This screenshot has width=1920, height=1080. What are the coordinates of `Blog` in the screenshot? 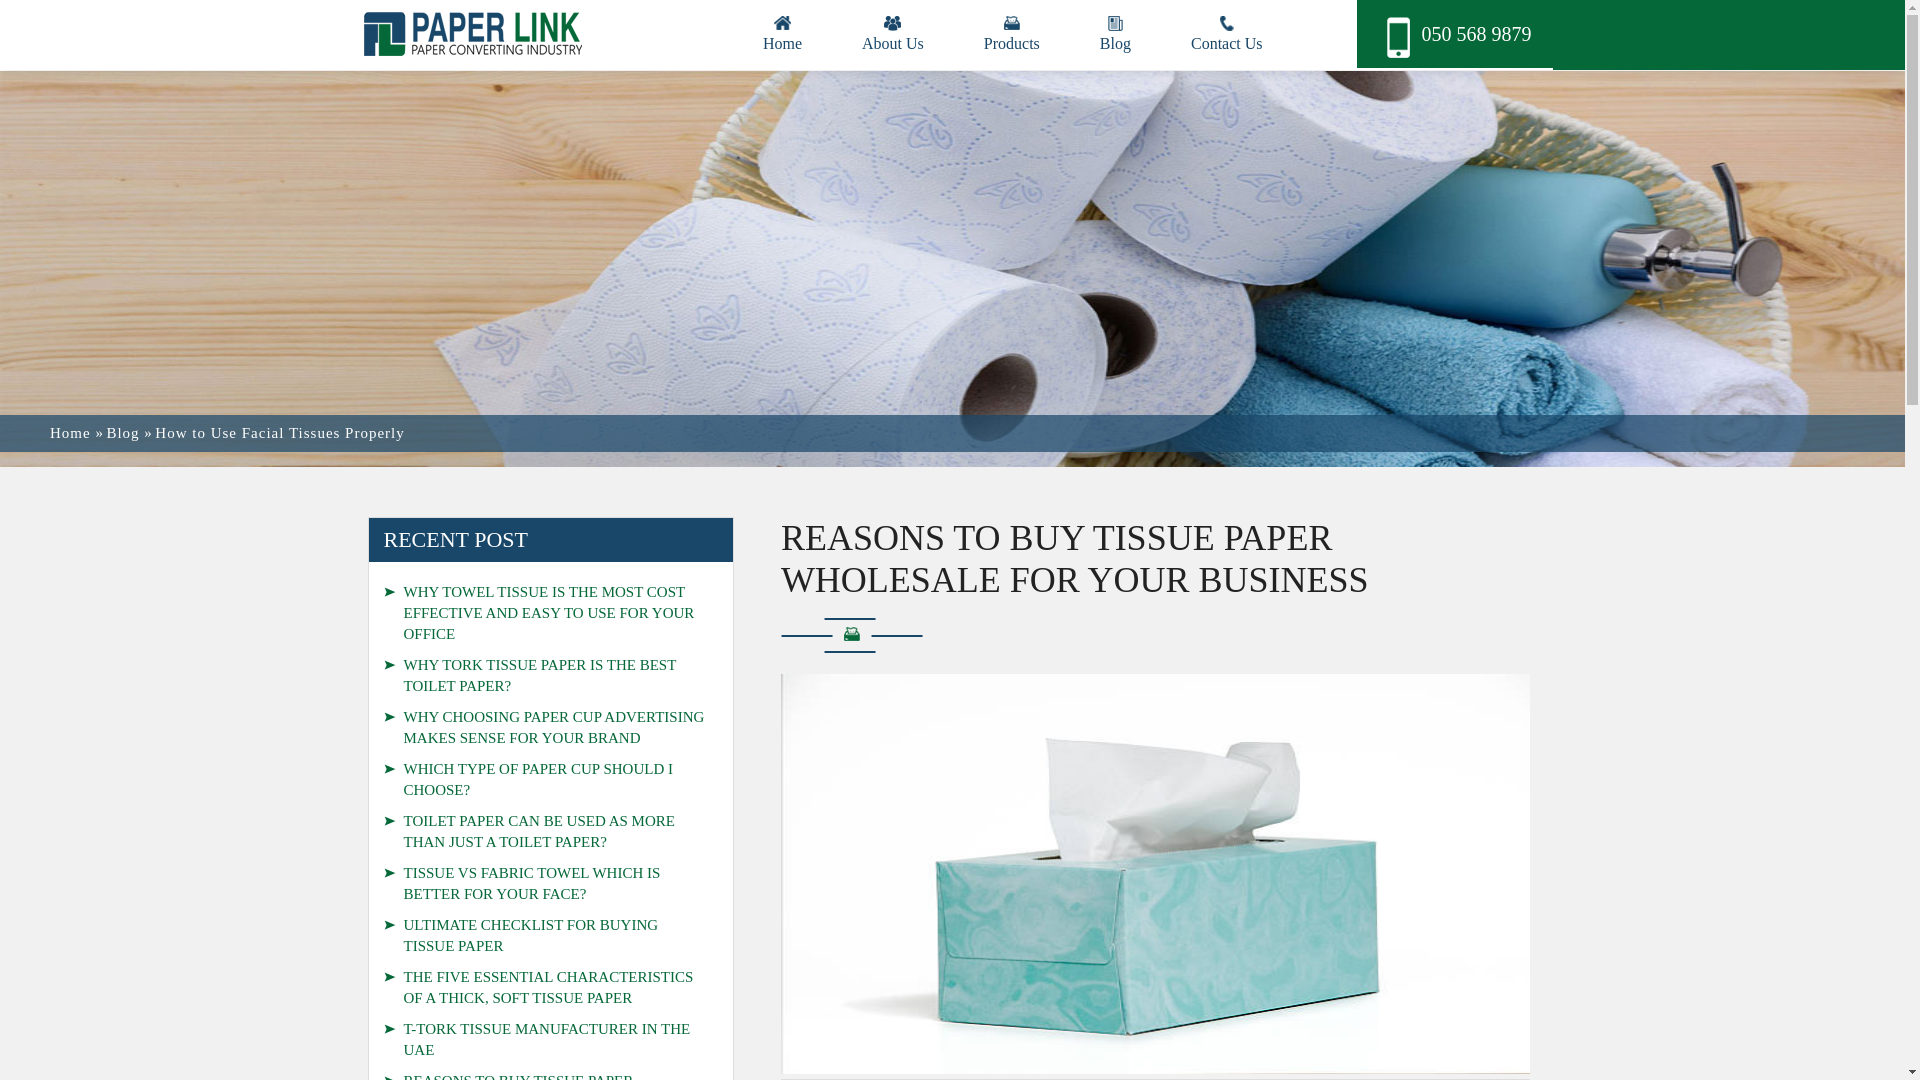 It's located at (1115, 26).